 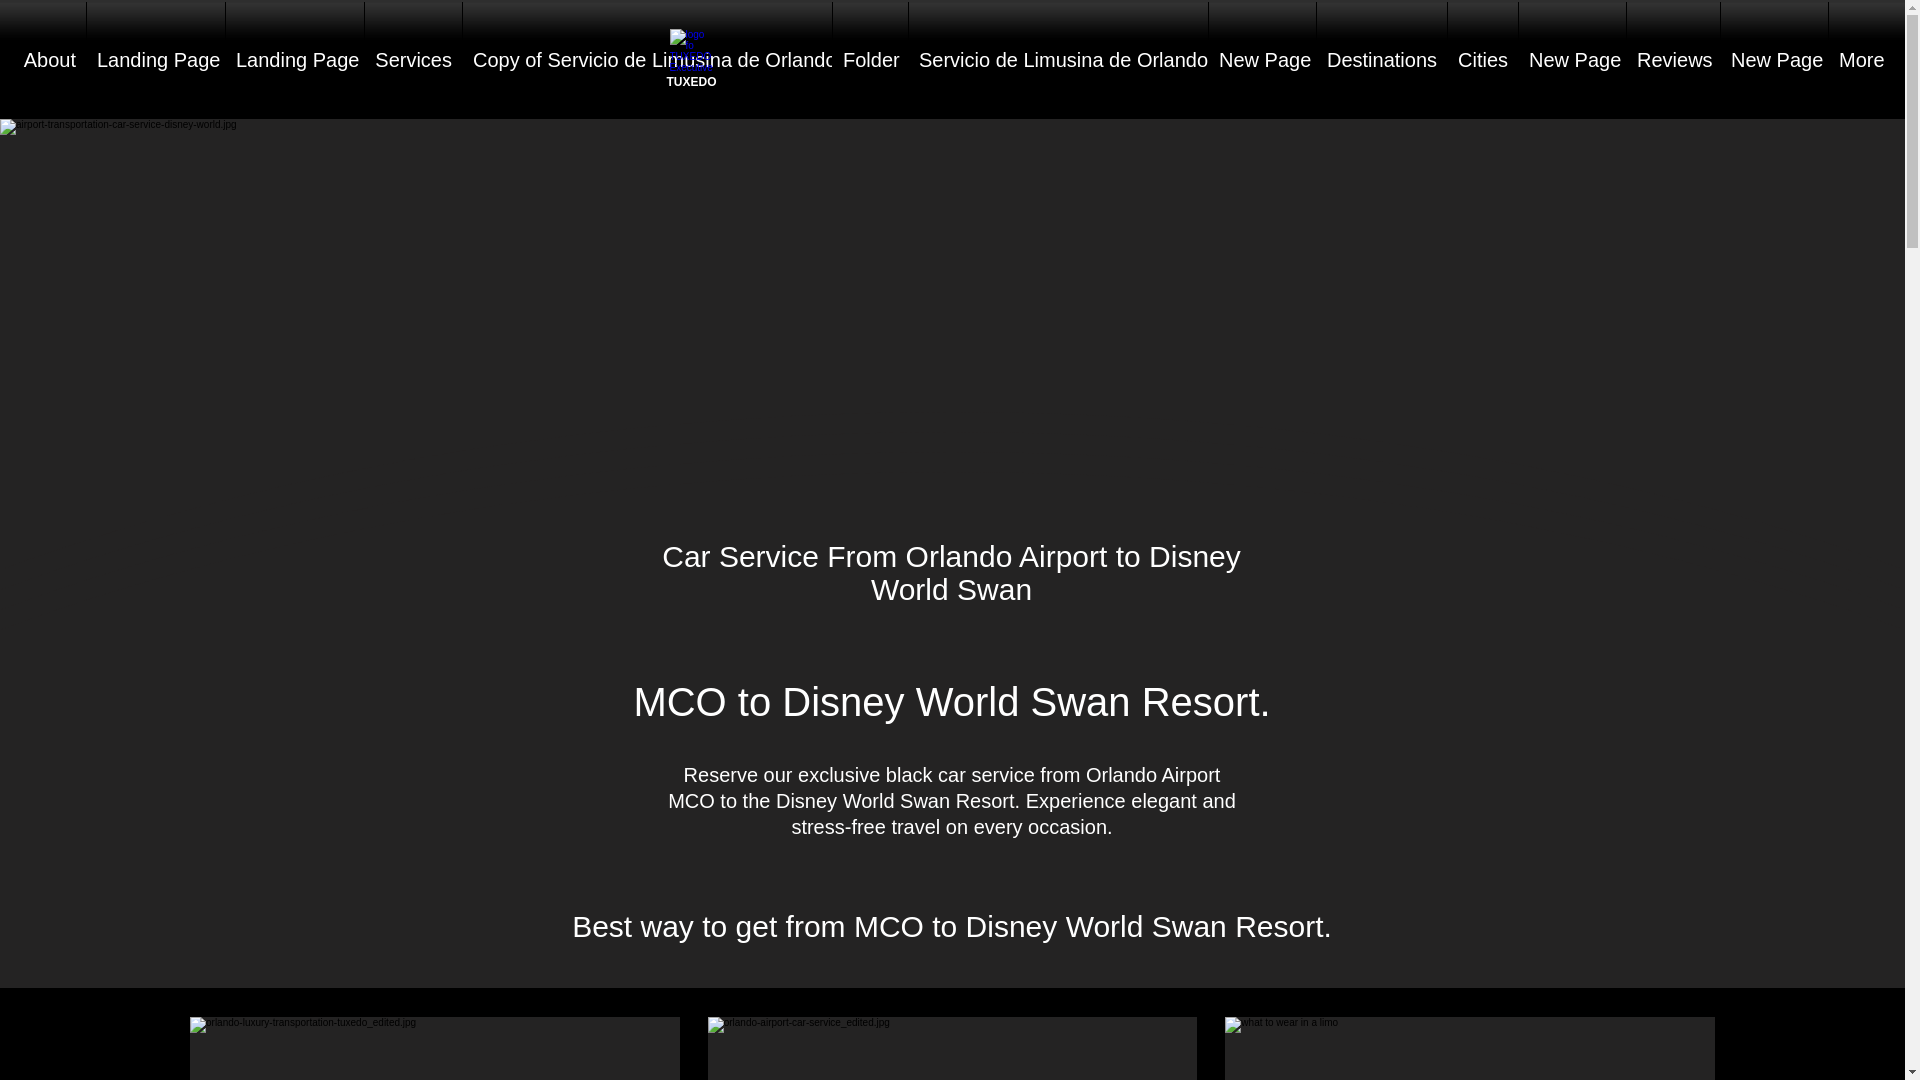 What do you see at coordinates (155, 60) in the screenshot?
I see `Landing Page` at bounding box center [155, 60].